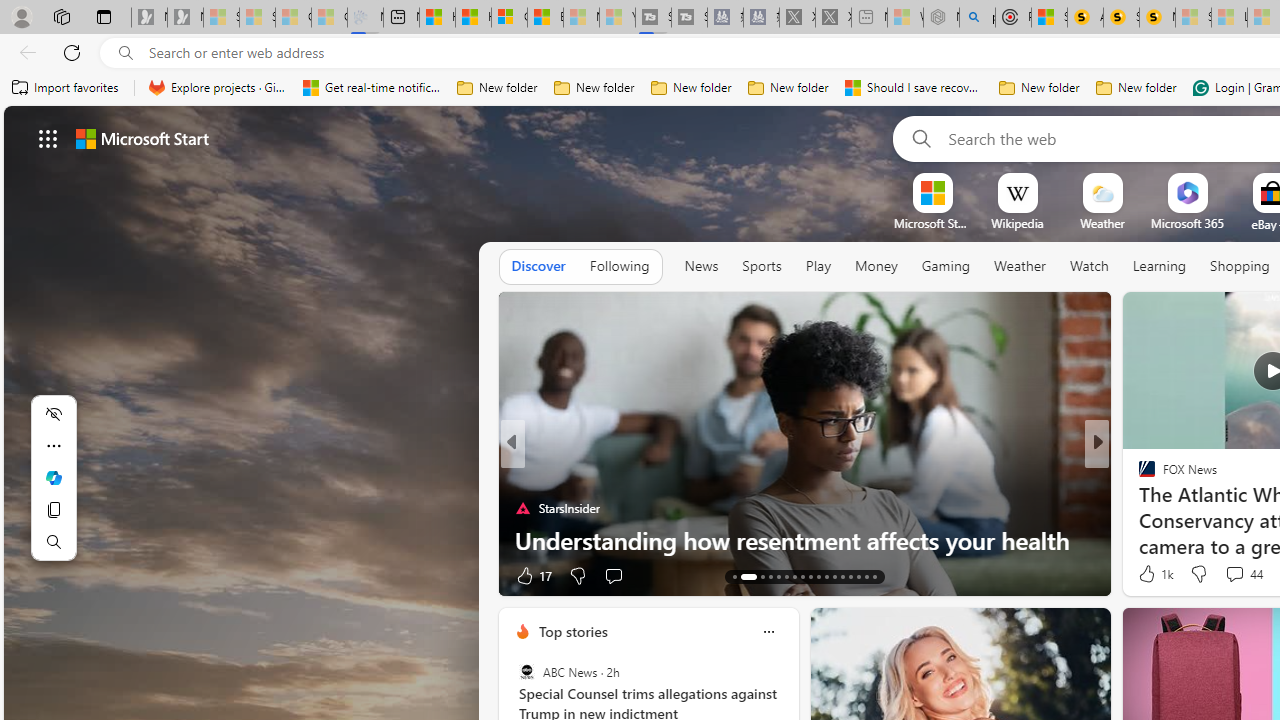  Describe the element at coordinates (701, 267) in the screenshot. I see `News` at that location.